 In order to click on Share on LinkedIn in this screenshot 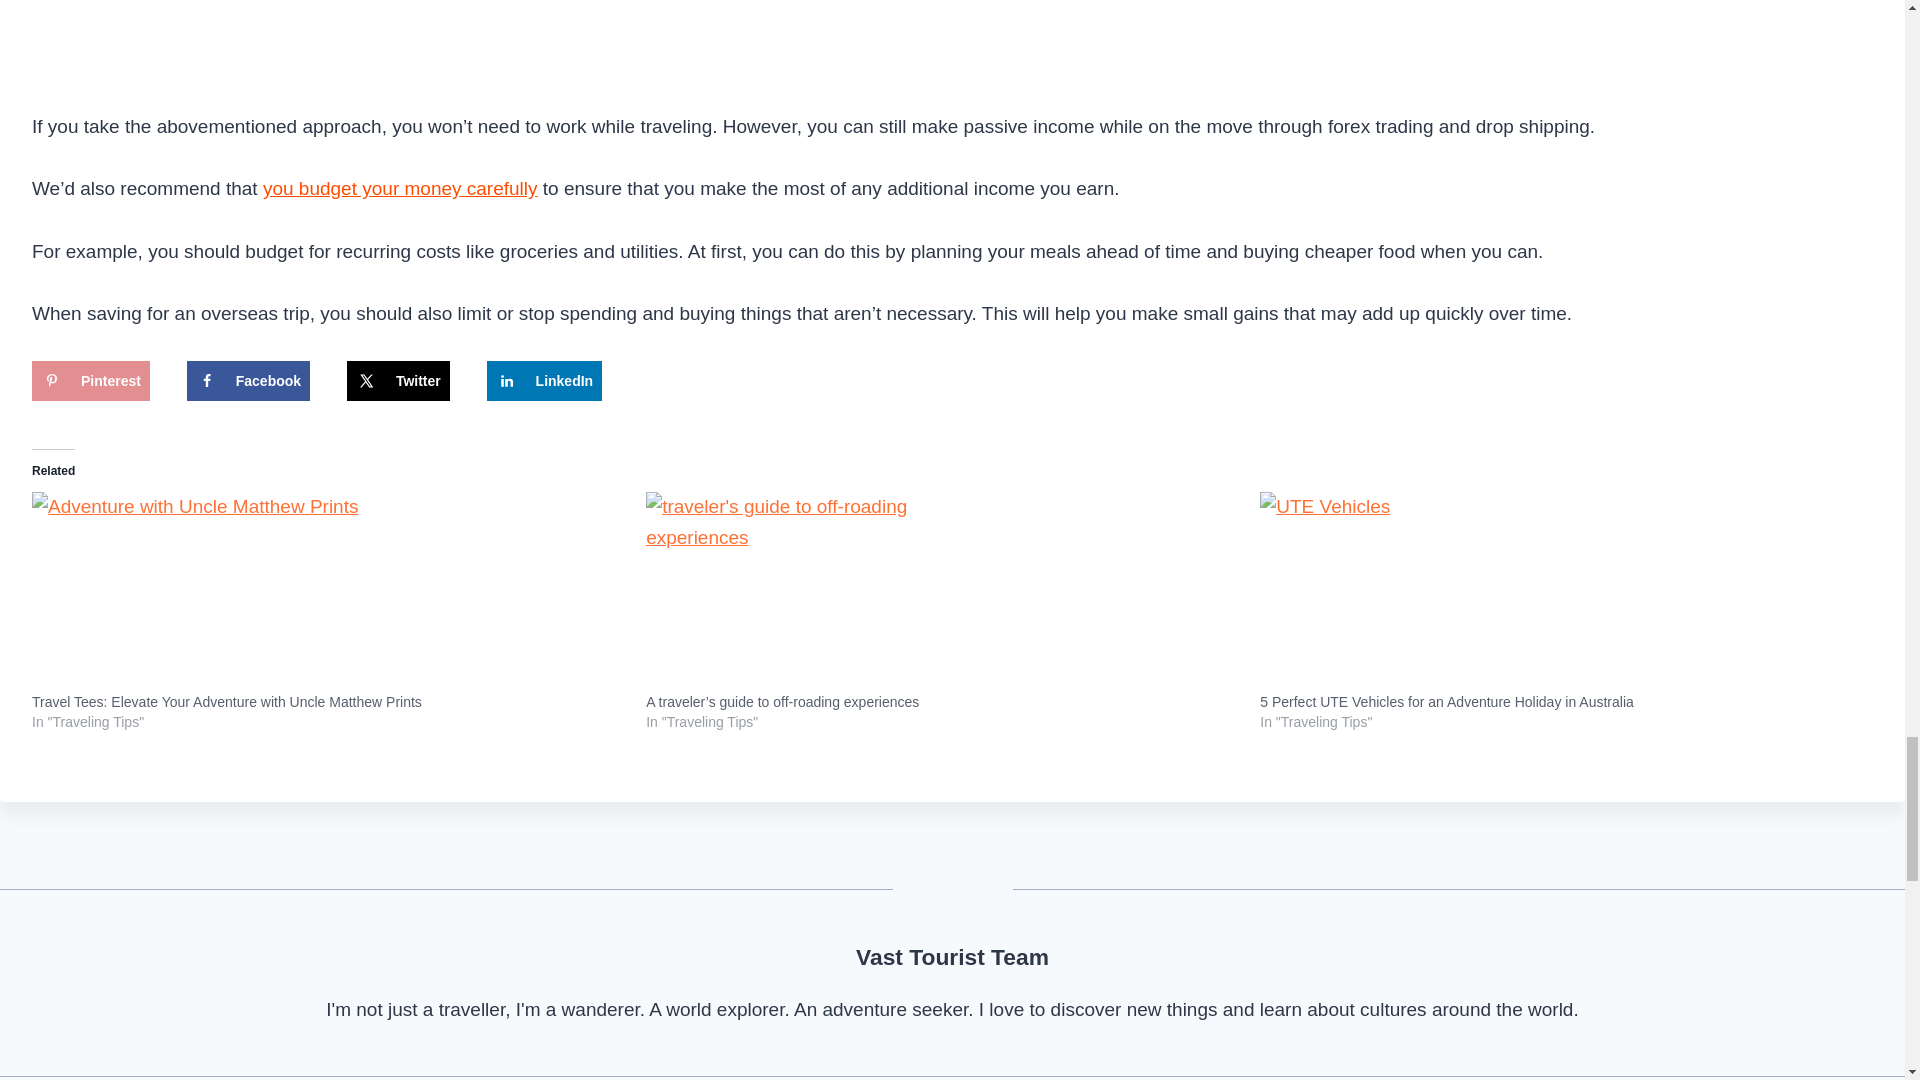, I will do `click(544, 380)`.